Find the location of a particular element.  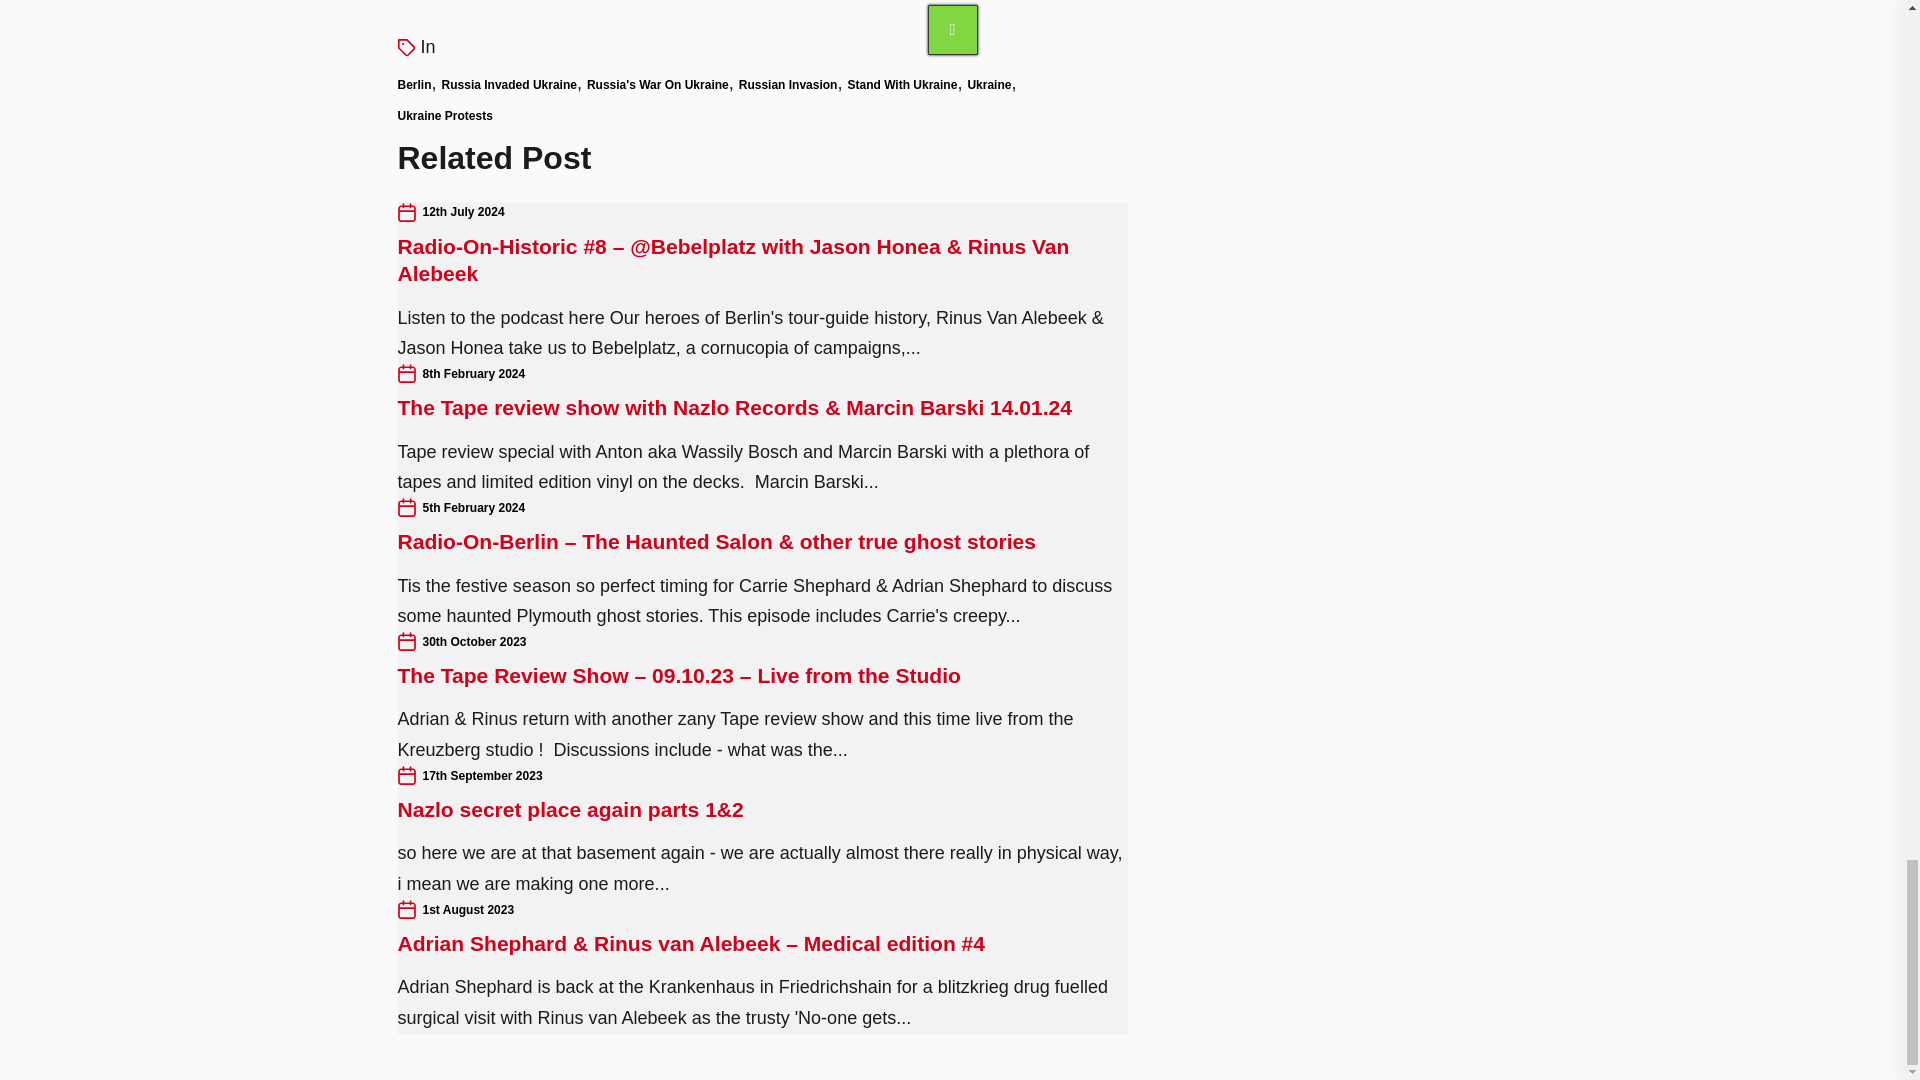

Stand With Ukraine is located at coordinates (901, 84).